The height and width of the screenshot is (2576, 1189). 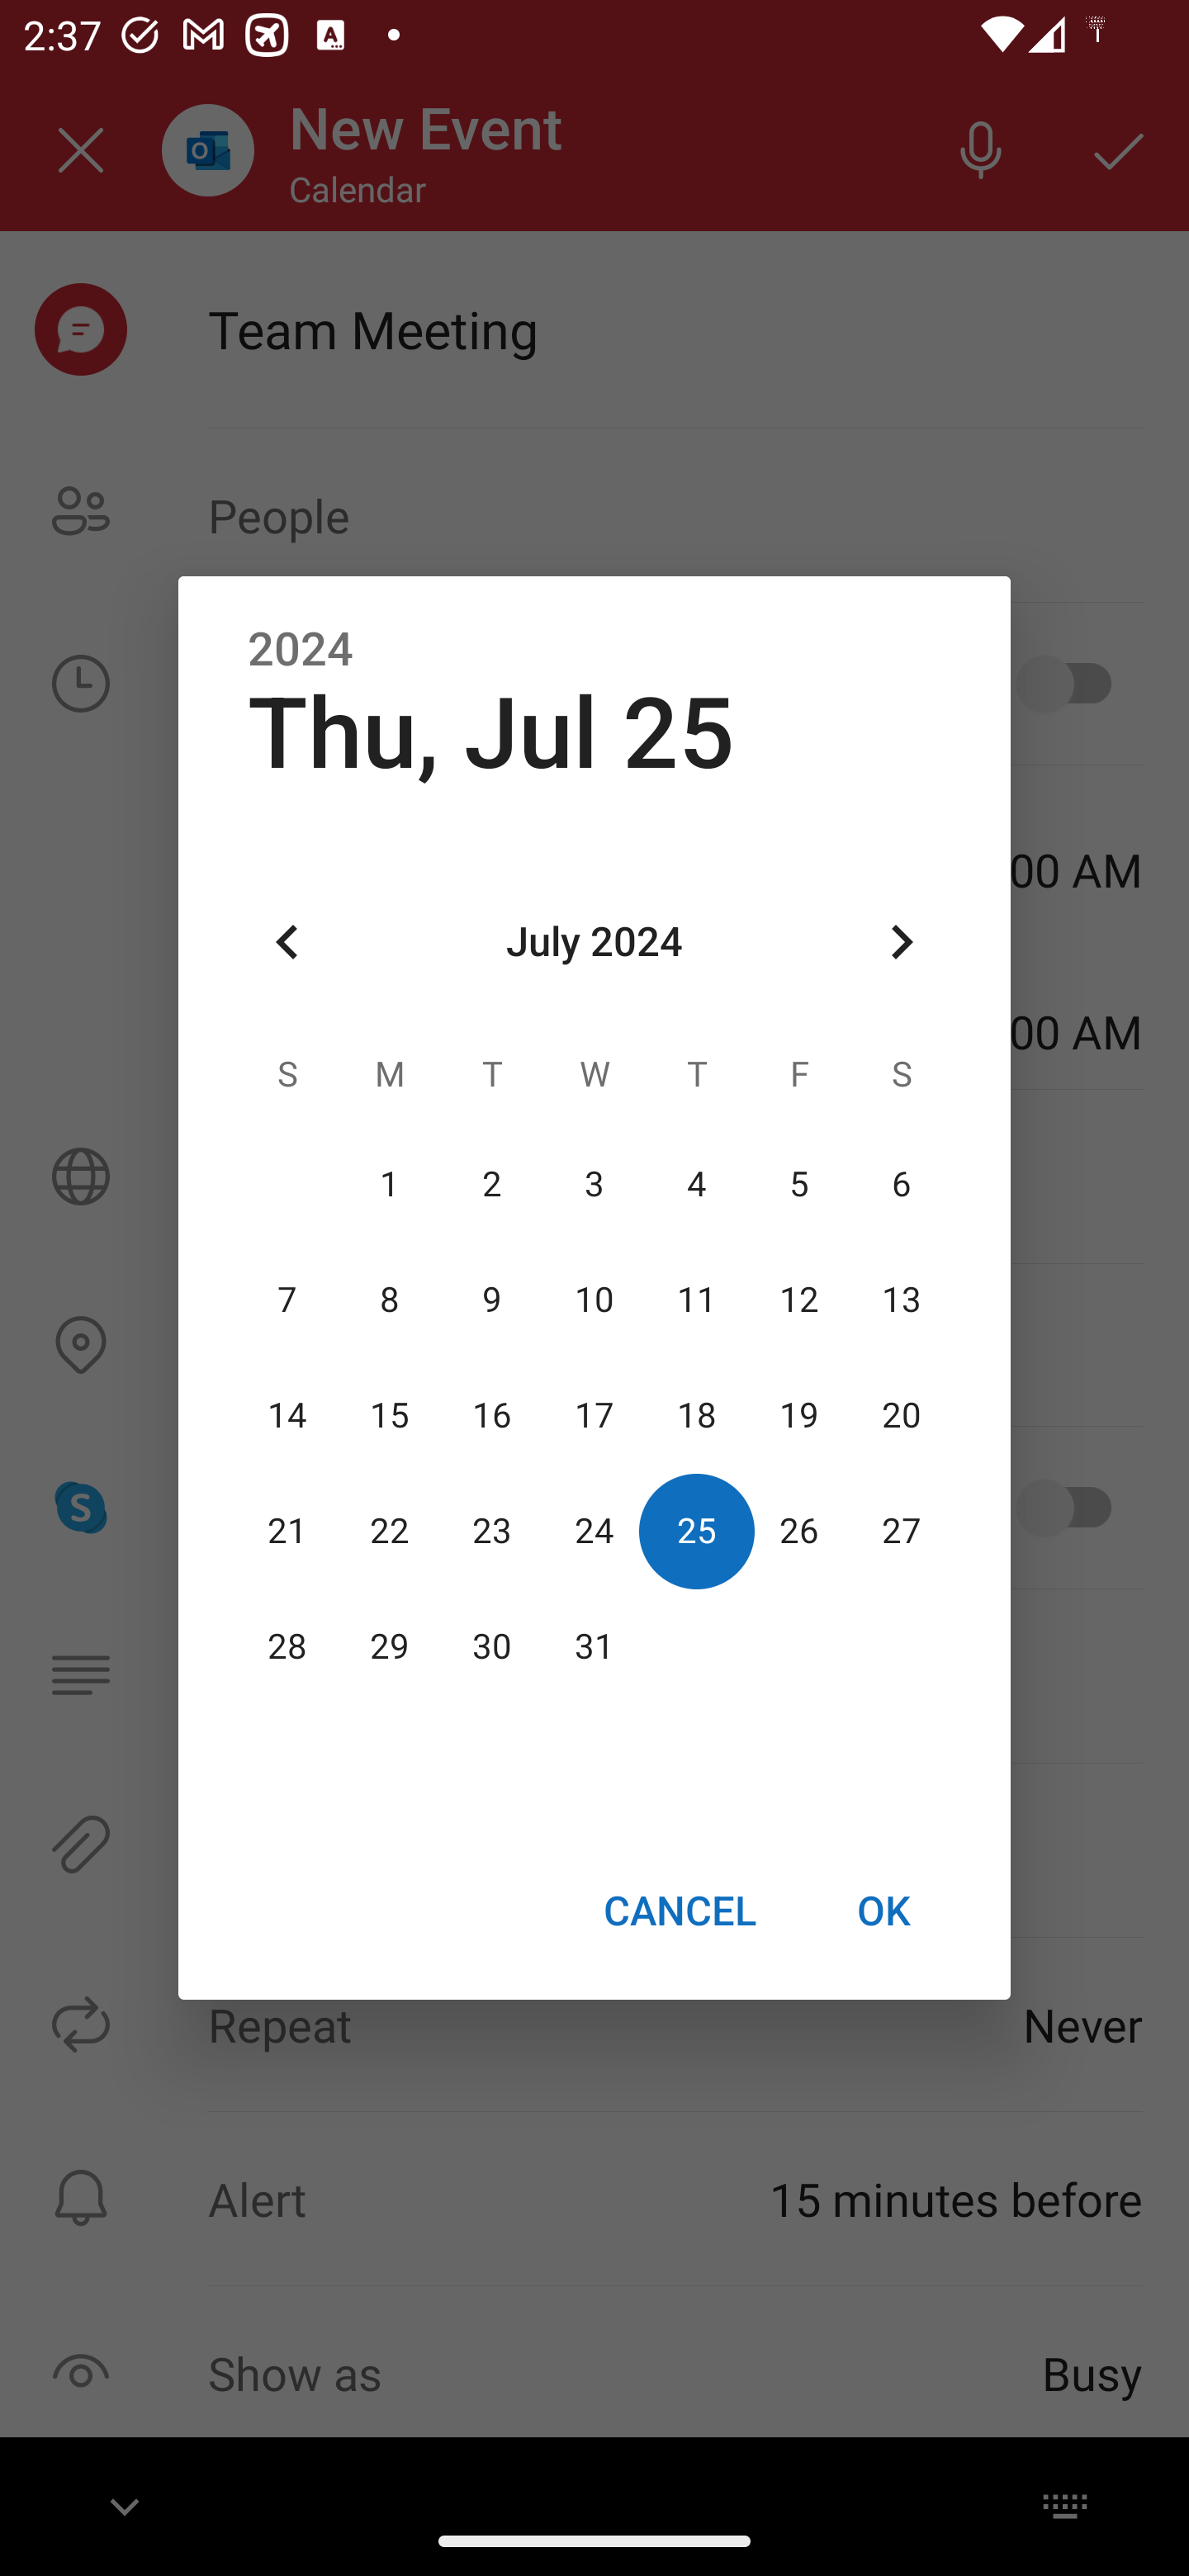 What do you see at coordinates (696, 1184) in the screenshot?
I see `4 04 July 2024` at bounding box center [696, 1184].